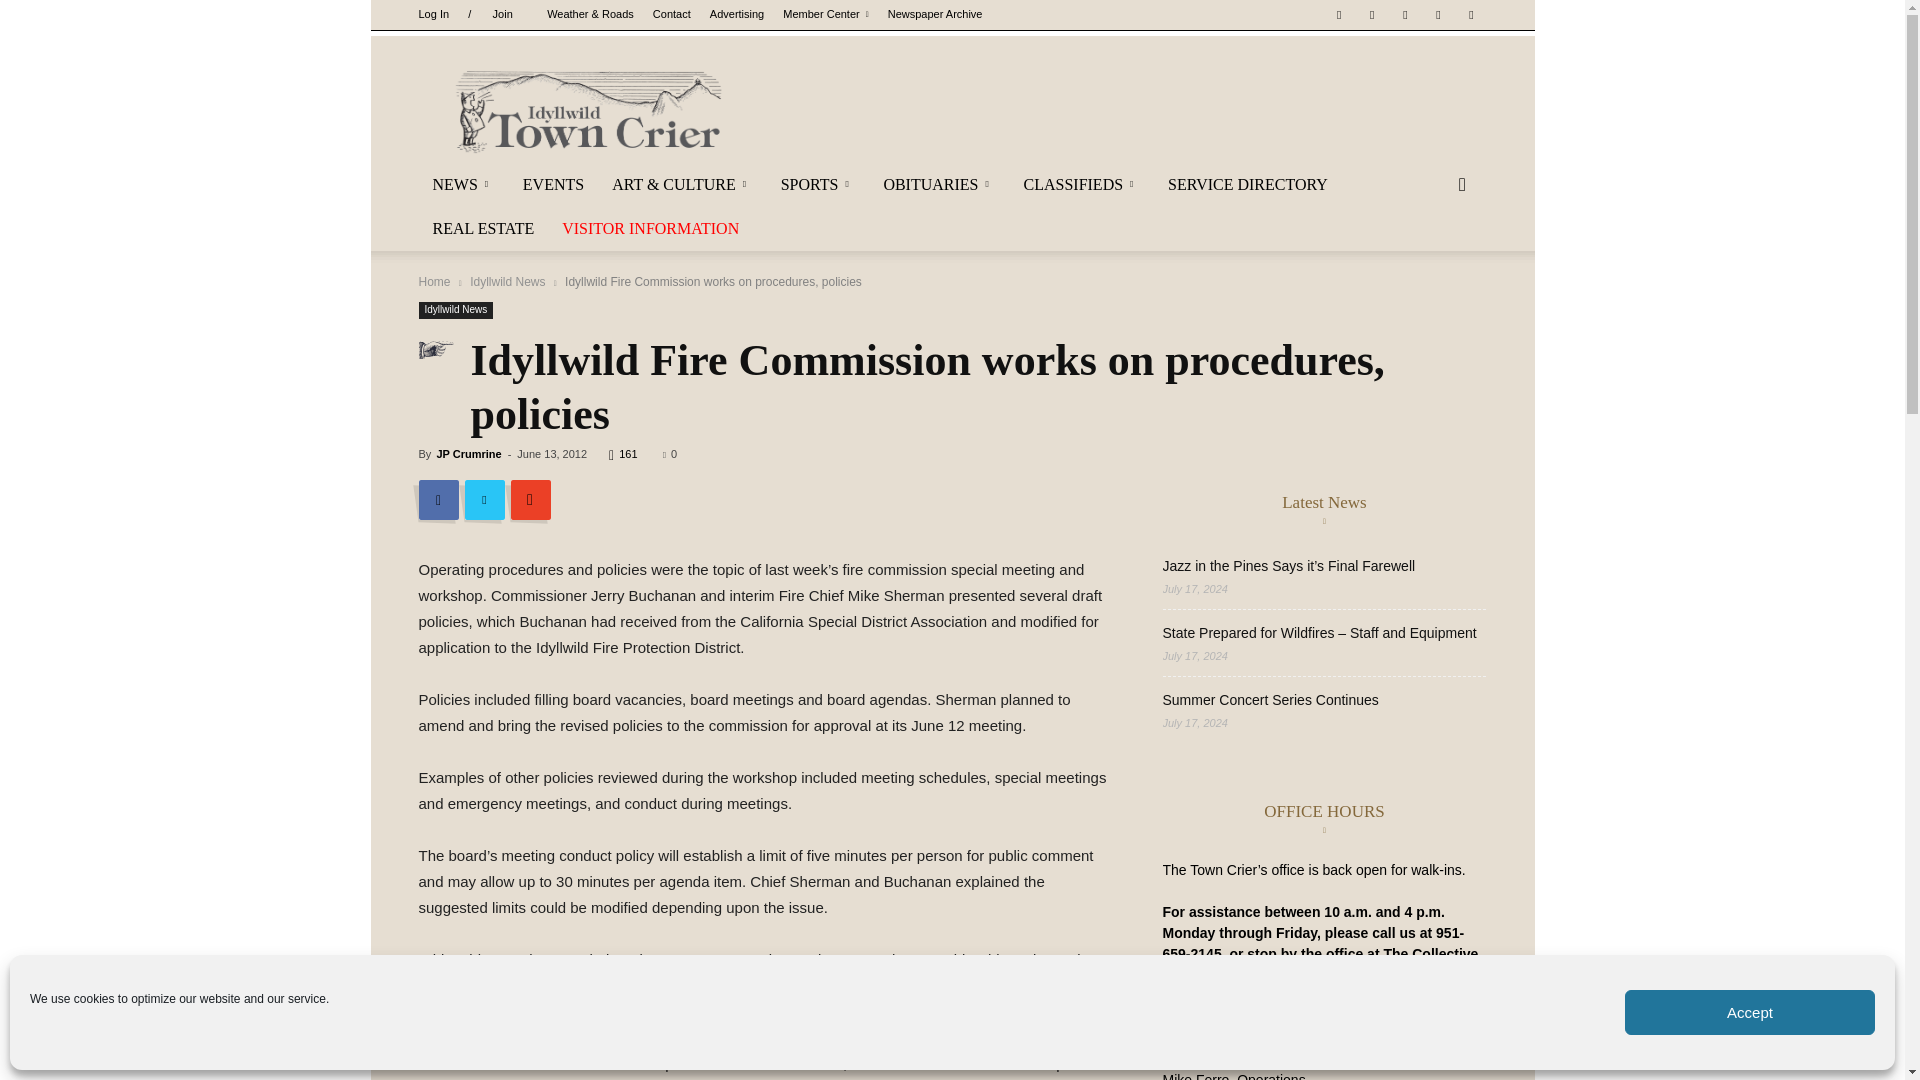 This screenshot has height=1080, width=1920. Describe the element at coordinates (1750, 1012) in the screenshot. I see `Accept` at that location.